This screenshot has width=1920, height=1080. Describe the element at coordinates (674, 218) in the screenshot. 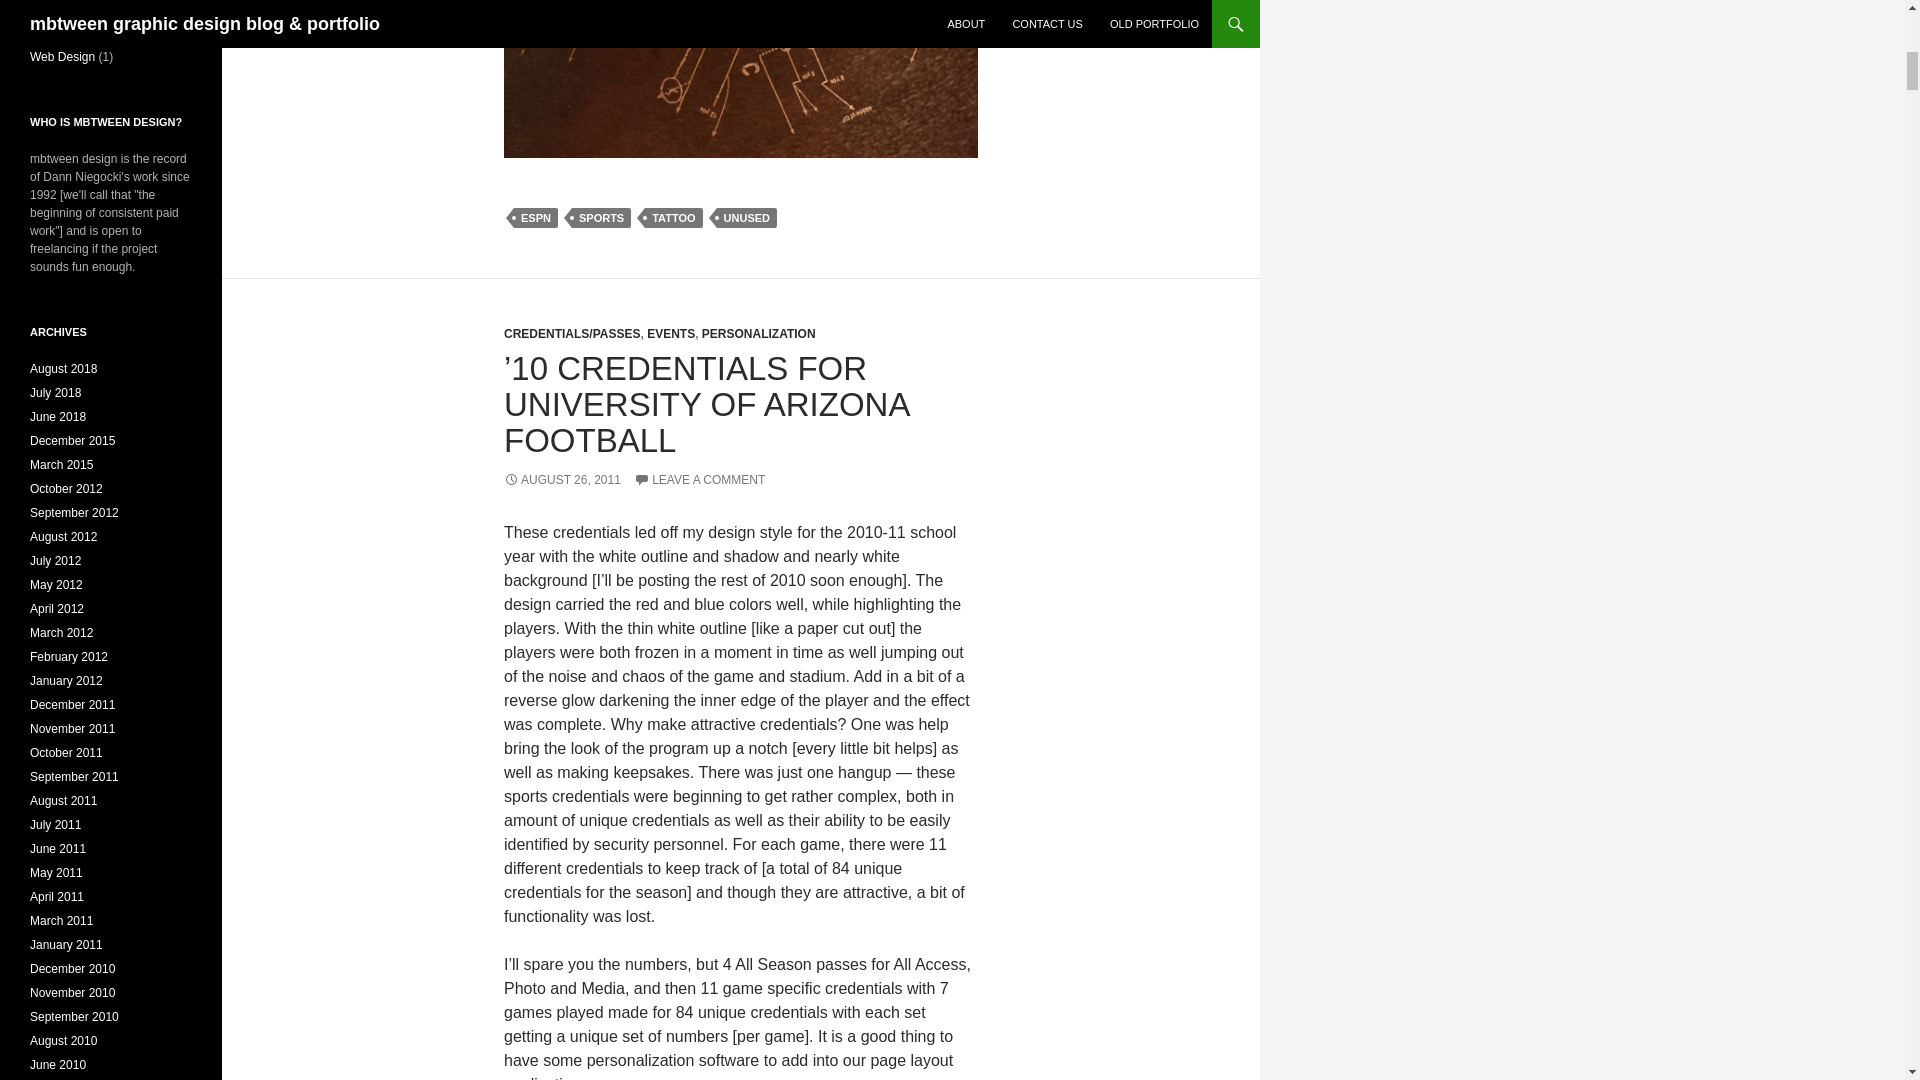

I see `TATTOO` at that location.